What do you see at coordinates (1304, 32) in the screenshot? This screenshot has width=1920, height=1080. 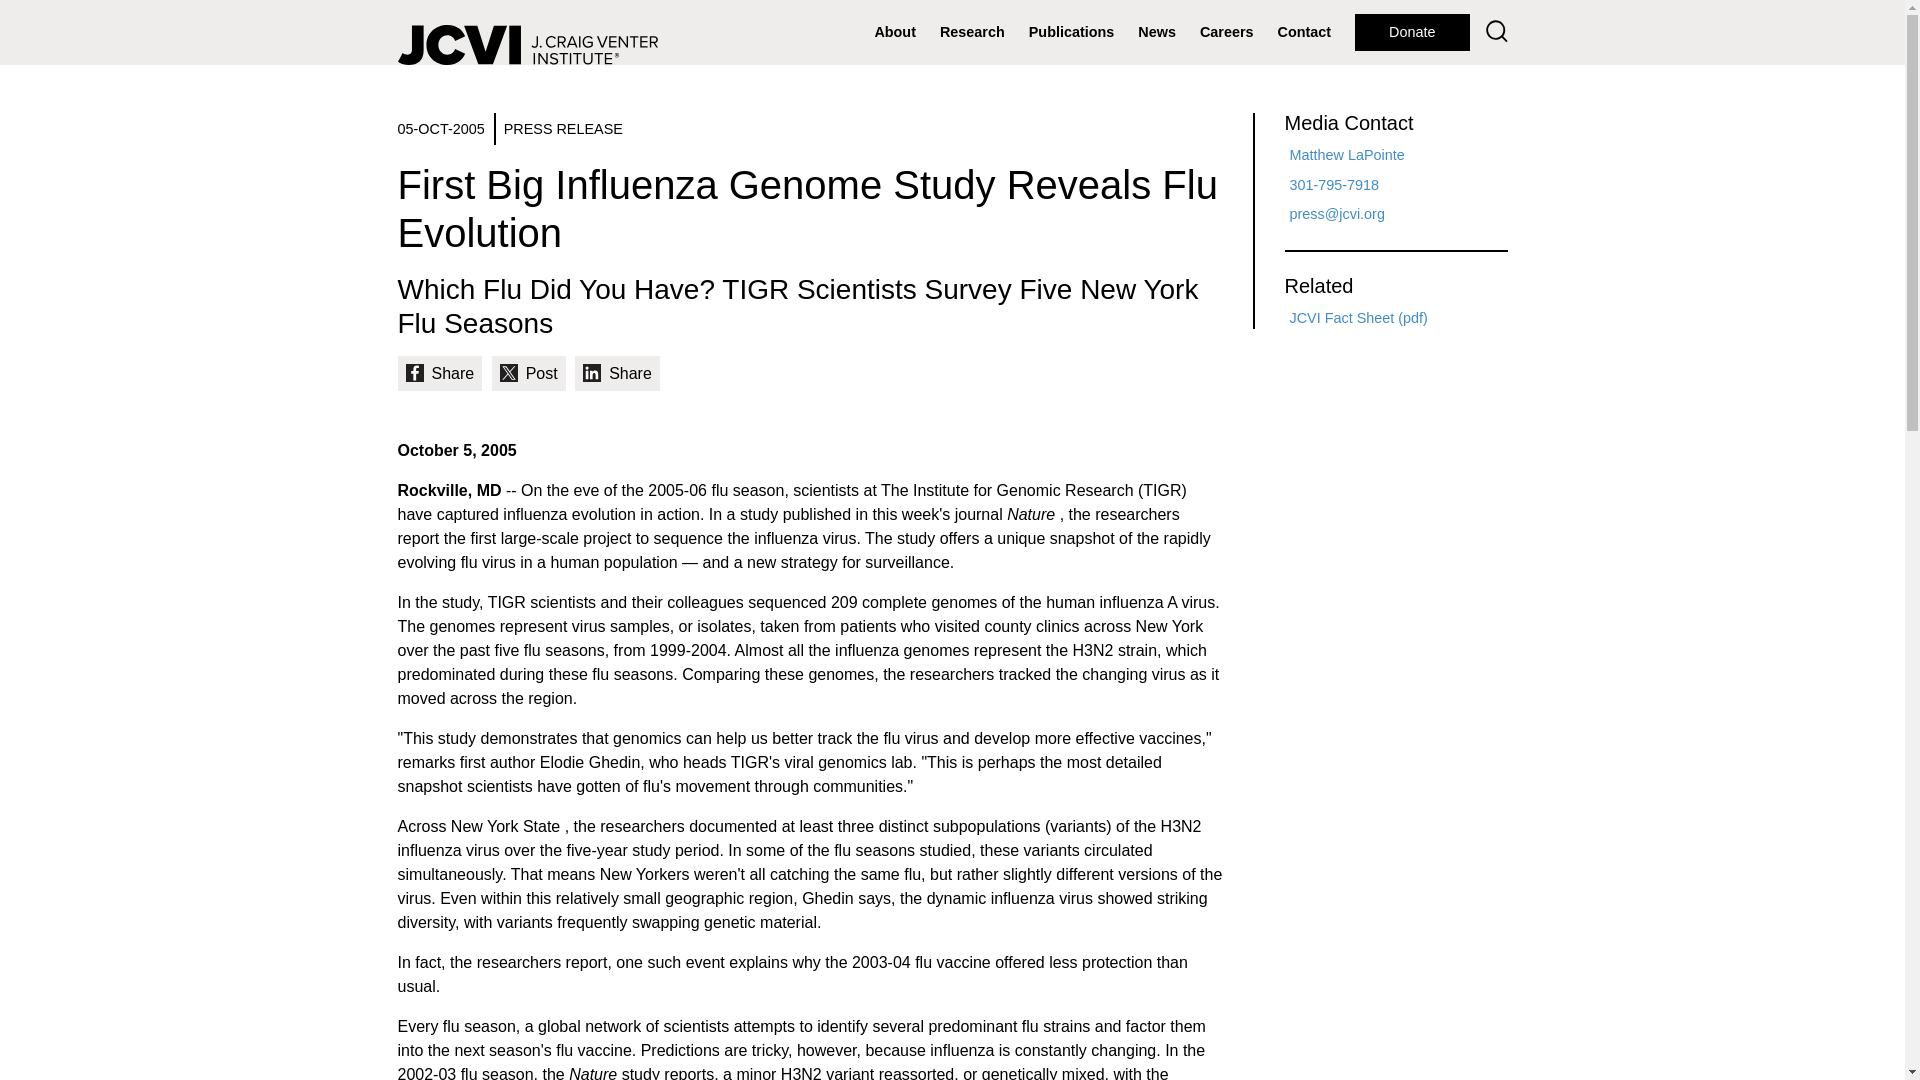 I see `Contact` at bounding box center [1304, 32].